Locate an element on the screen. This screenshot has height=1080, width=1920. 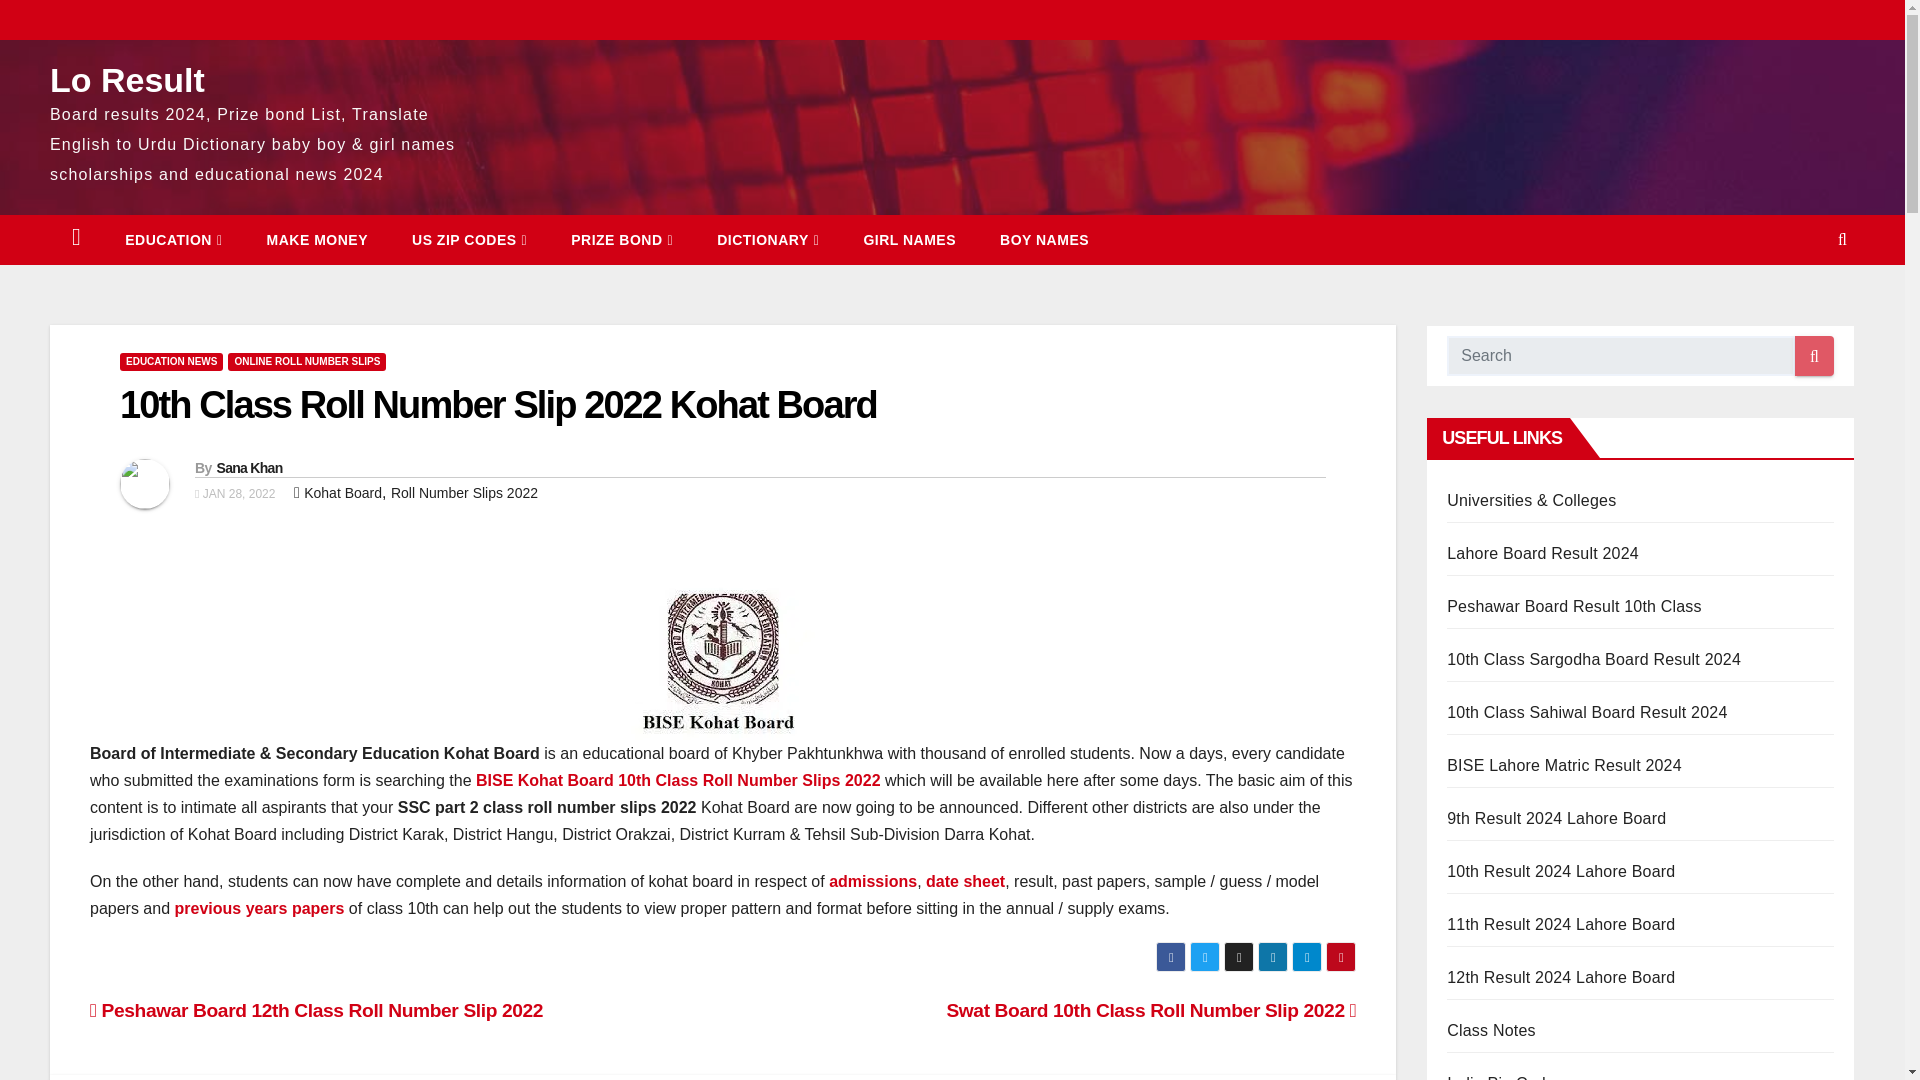
BISE Lahore 11th Class Result 2024 is located at coordinates (1560, 924).